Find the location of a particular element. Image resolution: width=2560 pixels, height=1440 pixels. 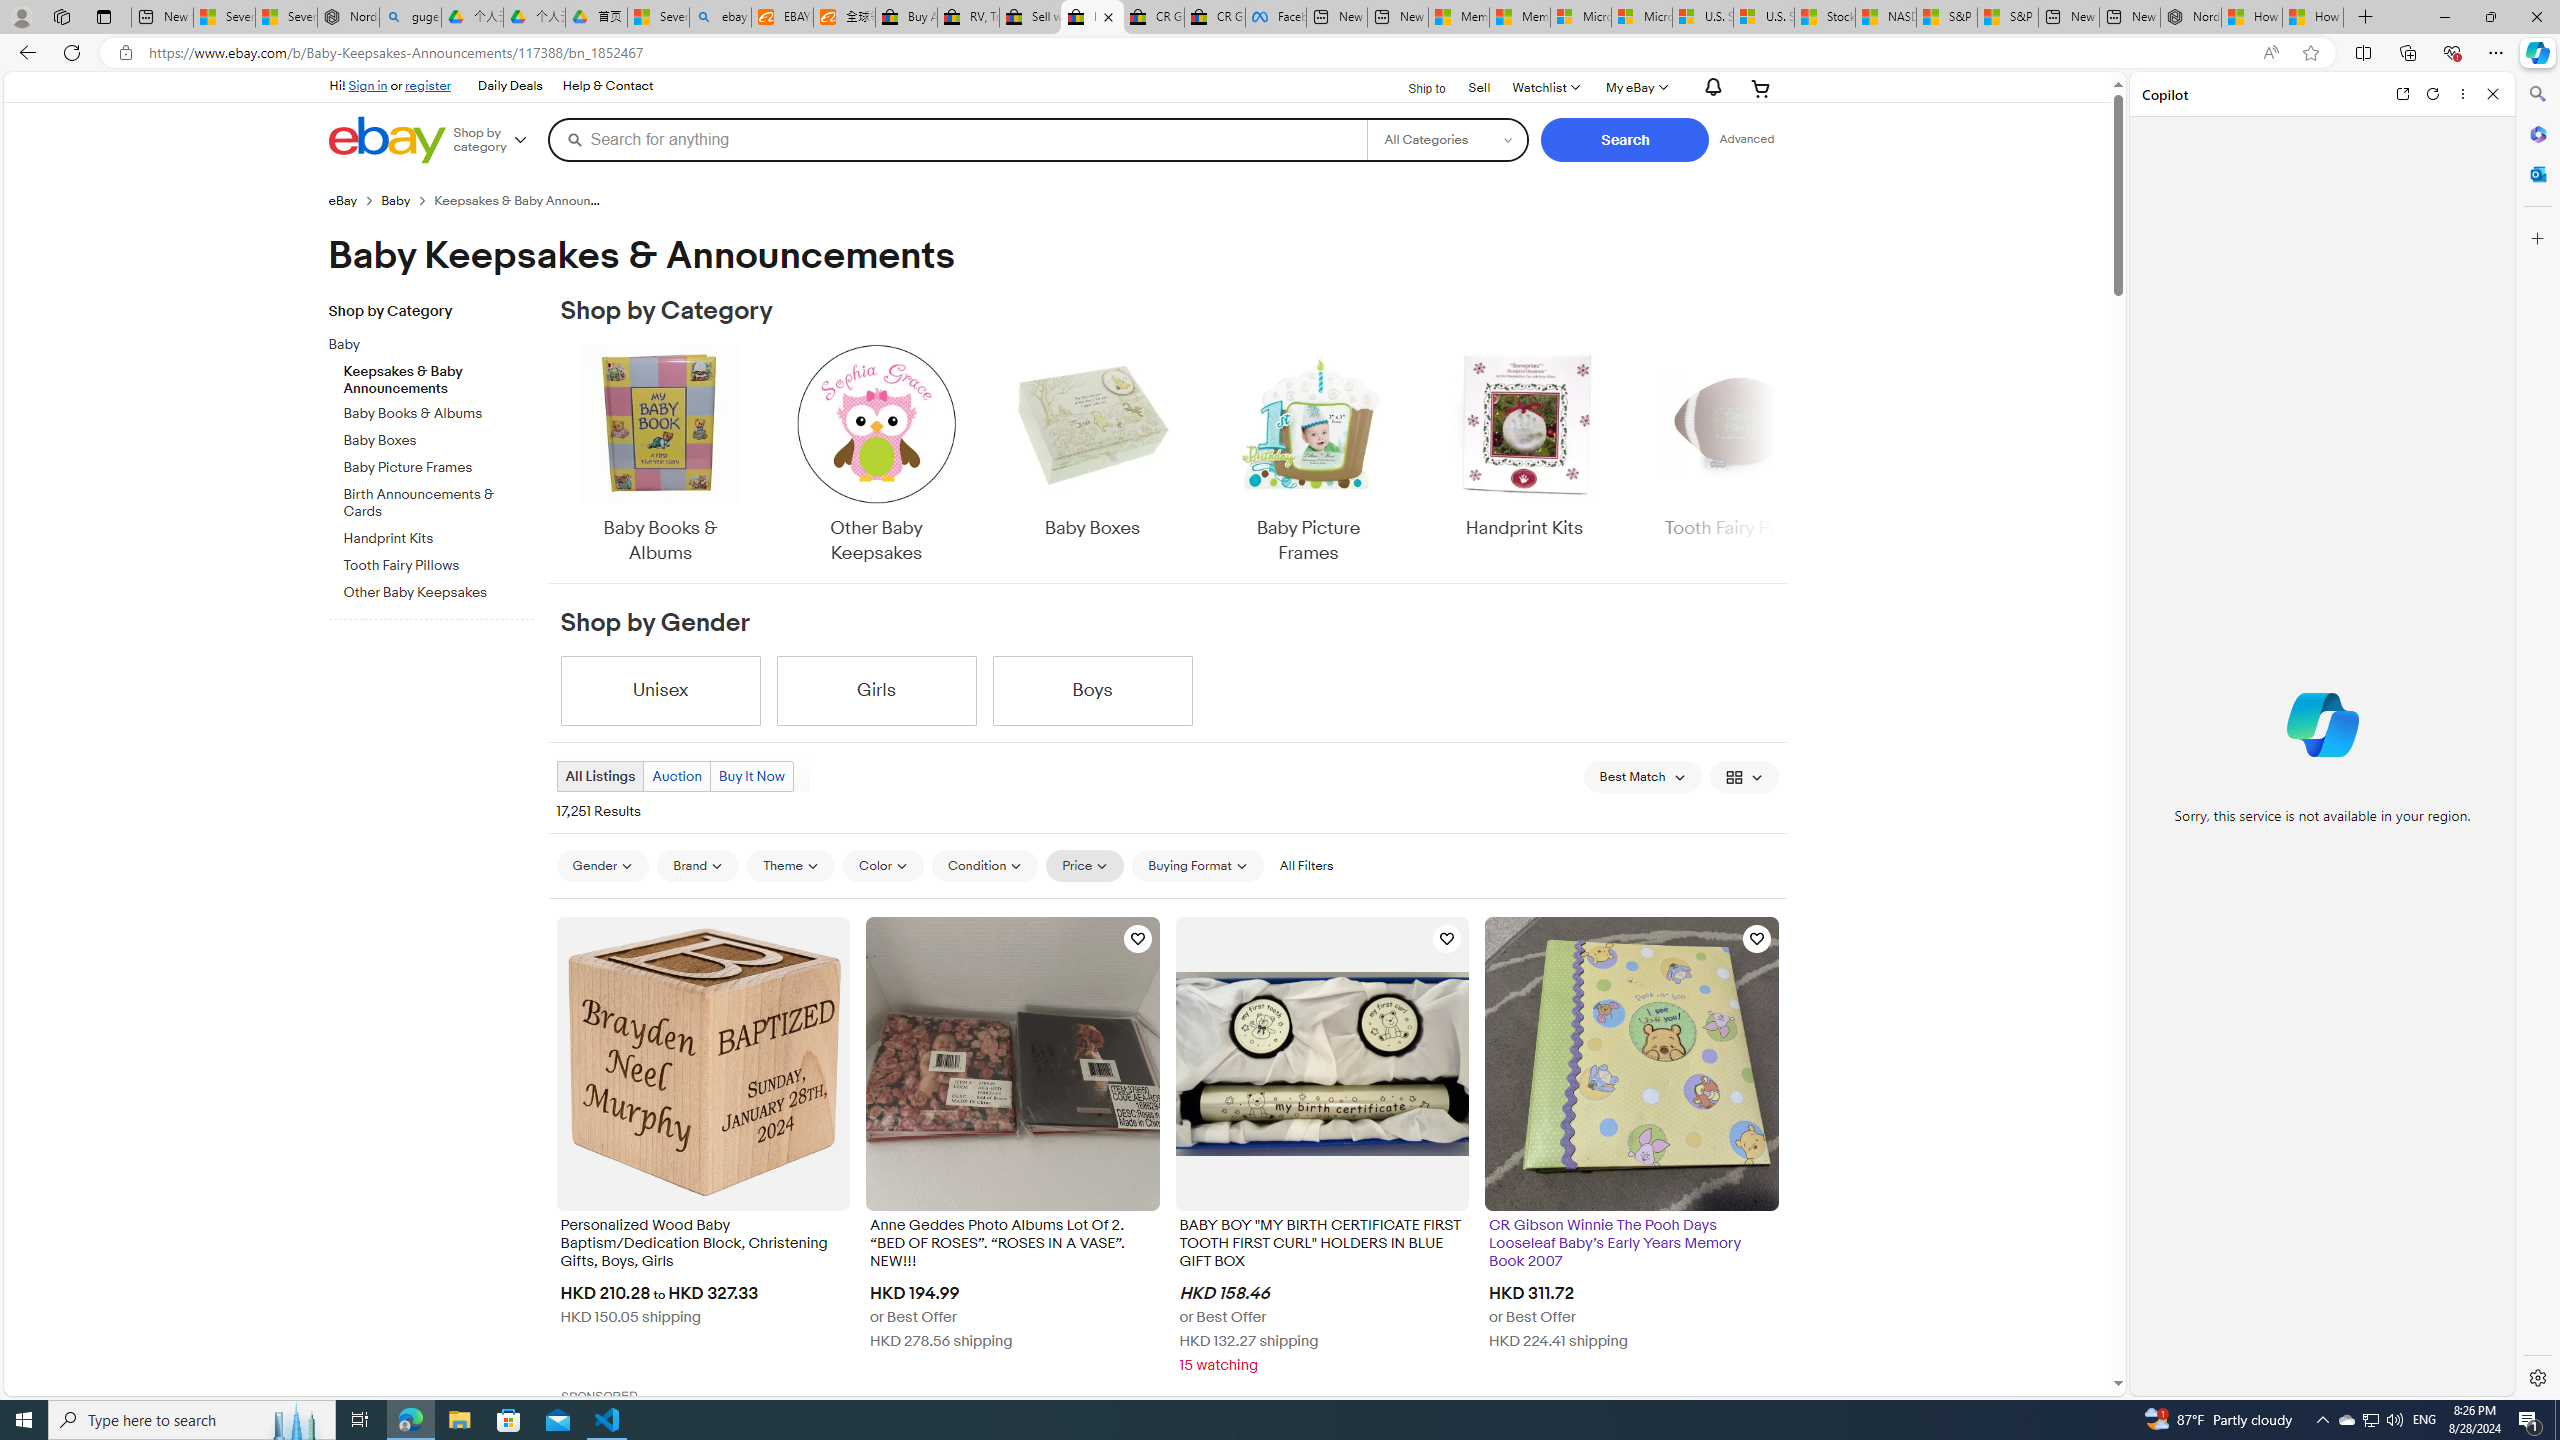

Auction is located at coordinates (677, 776).